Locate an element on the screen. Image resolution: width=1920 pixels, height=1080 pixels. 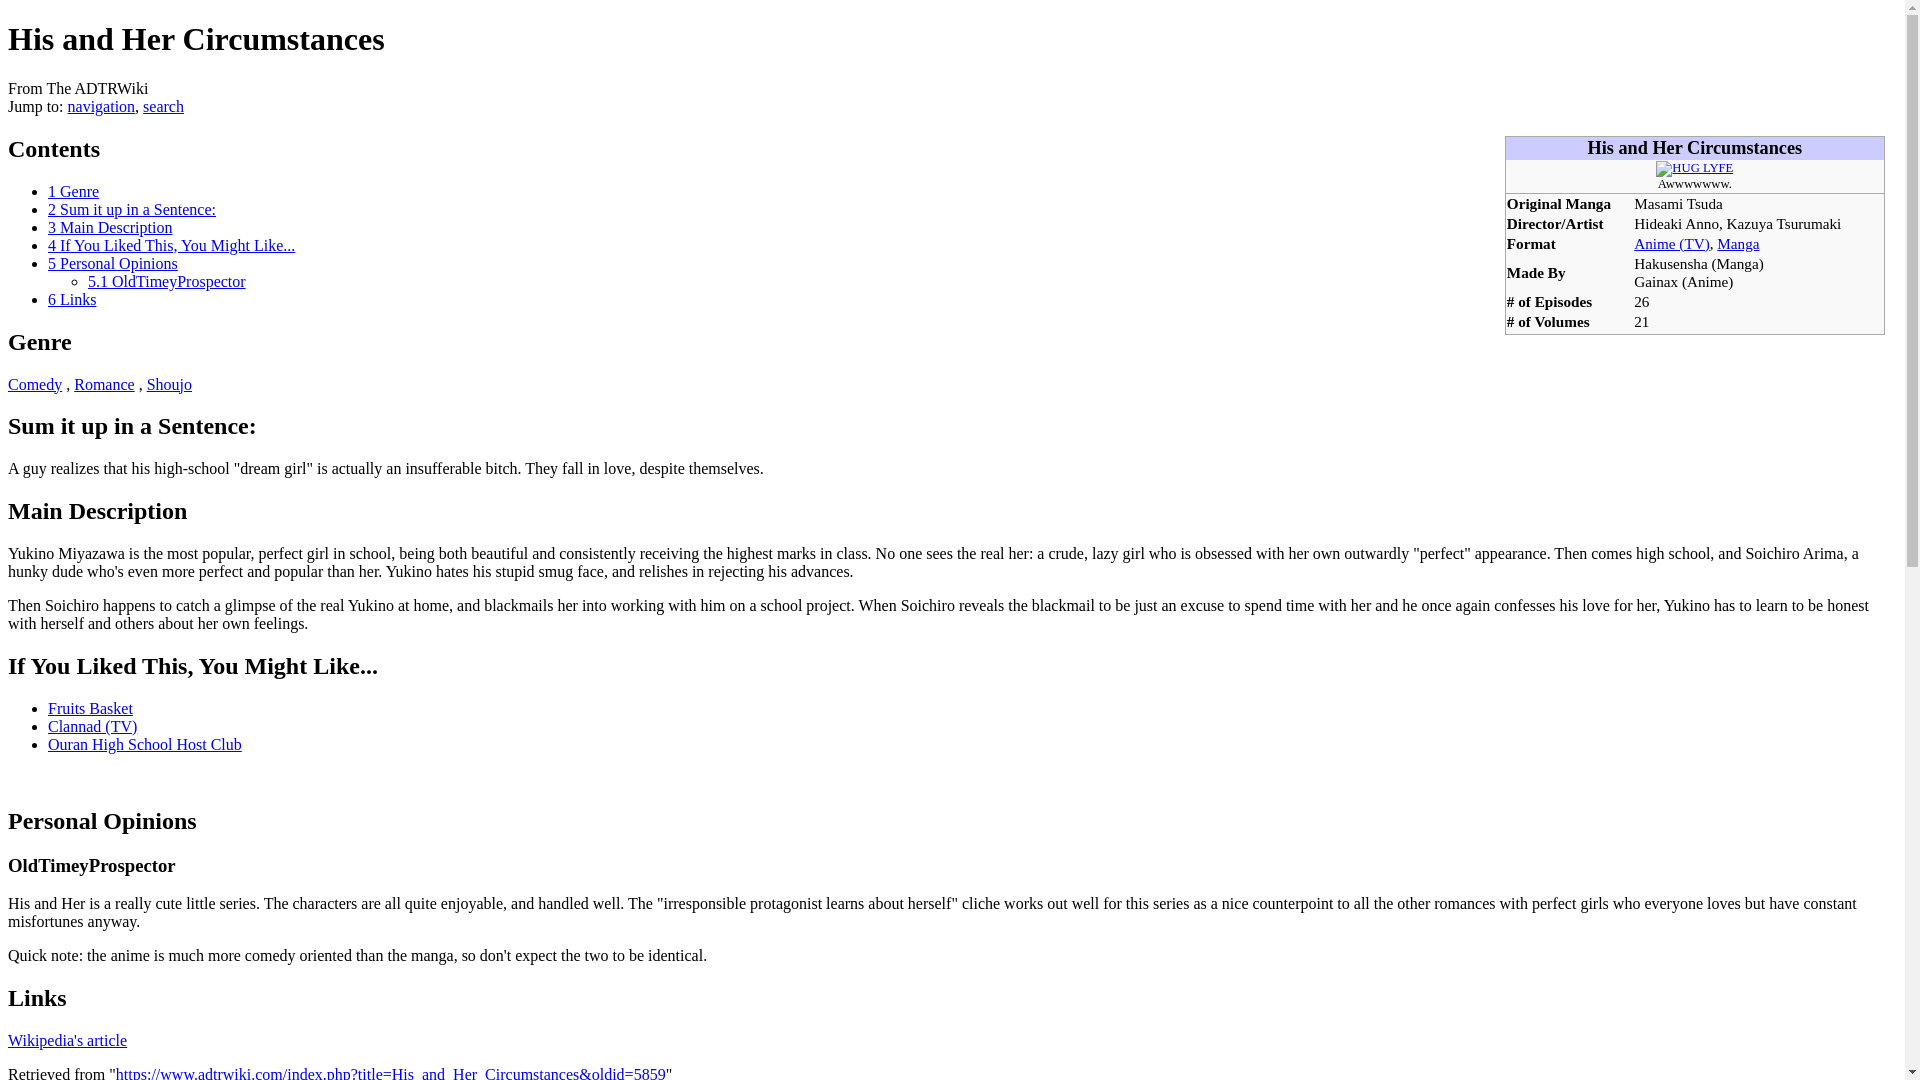
1 Genre is located at coordinates (74, 190).